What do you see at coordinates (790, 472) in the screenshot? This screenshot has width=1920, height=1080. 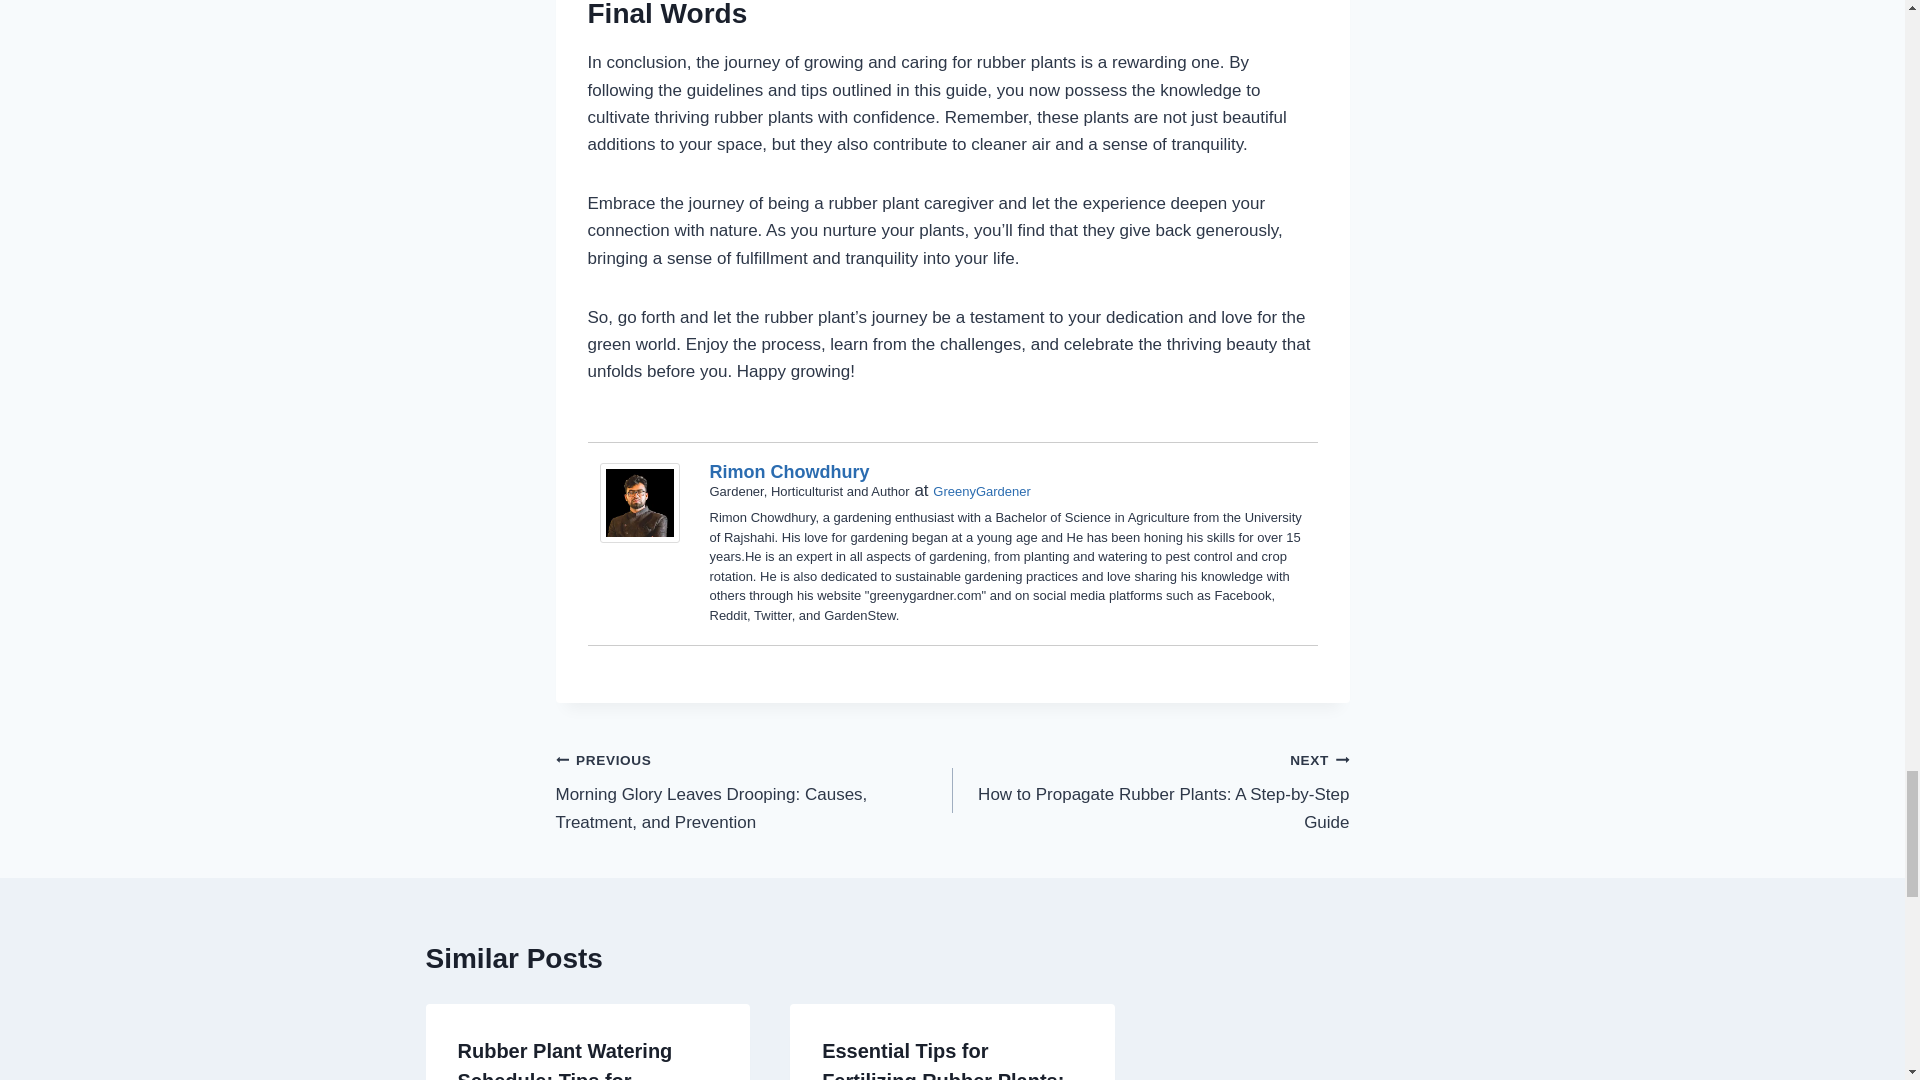 I see `Rimon Chowdhury` at bounding box center [790, 472].